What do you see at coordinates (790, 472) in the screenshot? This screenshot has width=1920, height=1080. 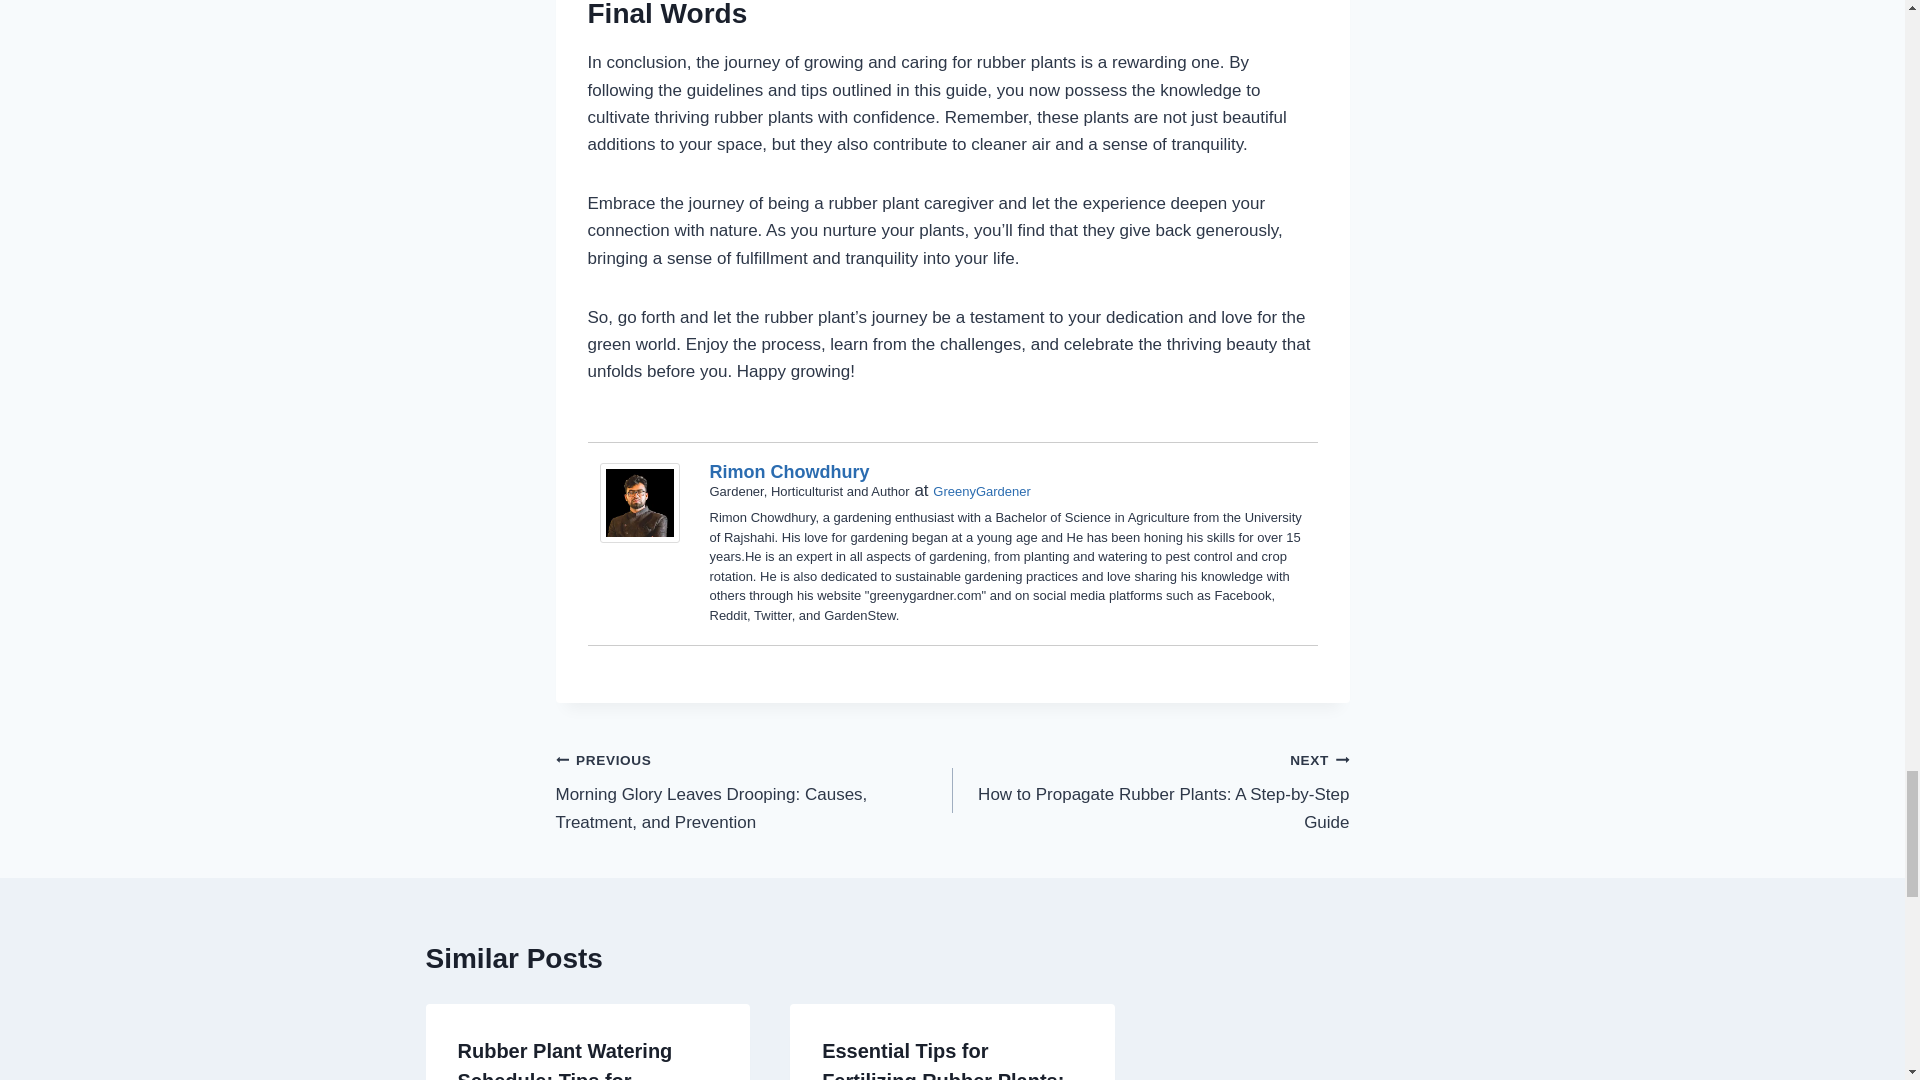 I see `Rimon Chowdhury` at bounding box center [790, 472].